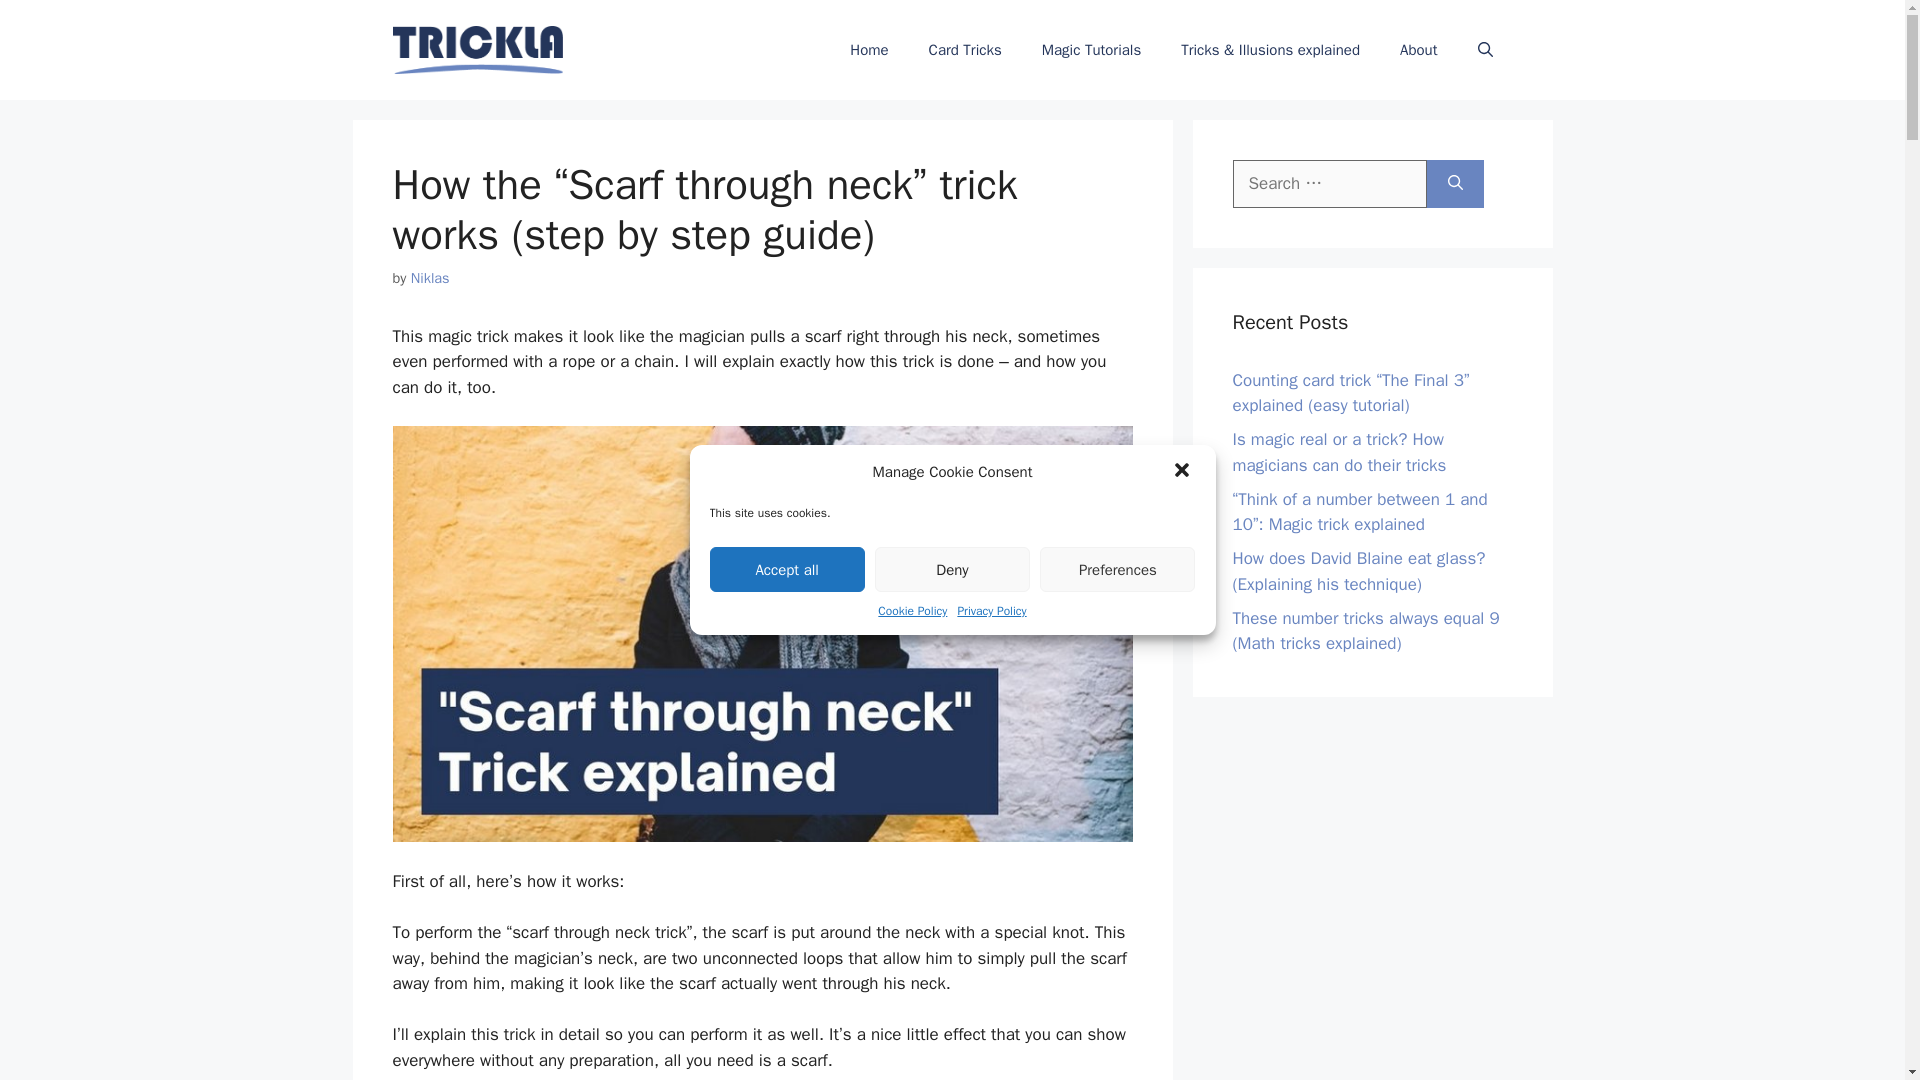  What do you see at coordinates (1329, 184) in the screenshot?
I see `Search for:` at bounding box center [1329, 184].